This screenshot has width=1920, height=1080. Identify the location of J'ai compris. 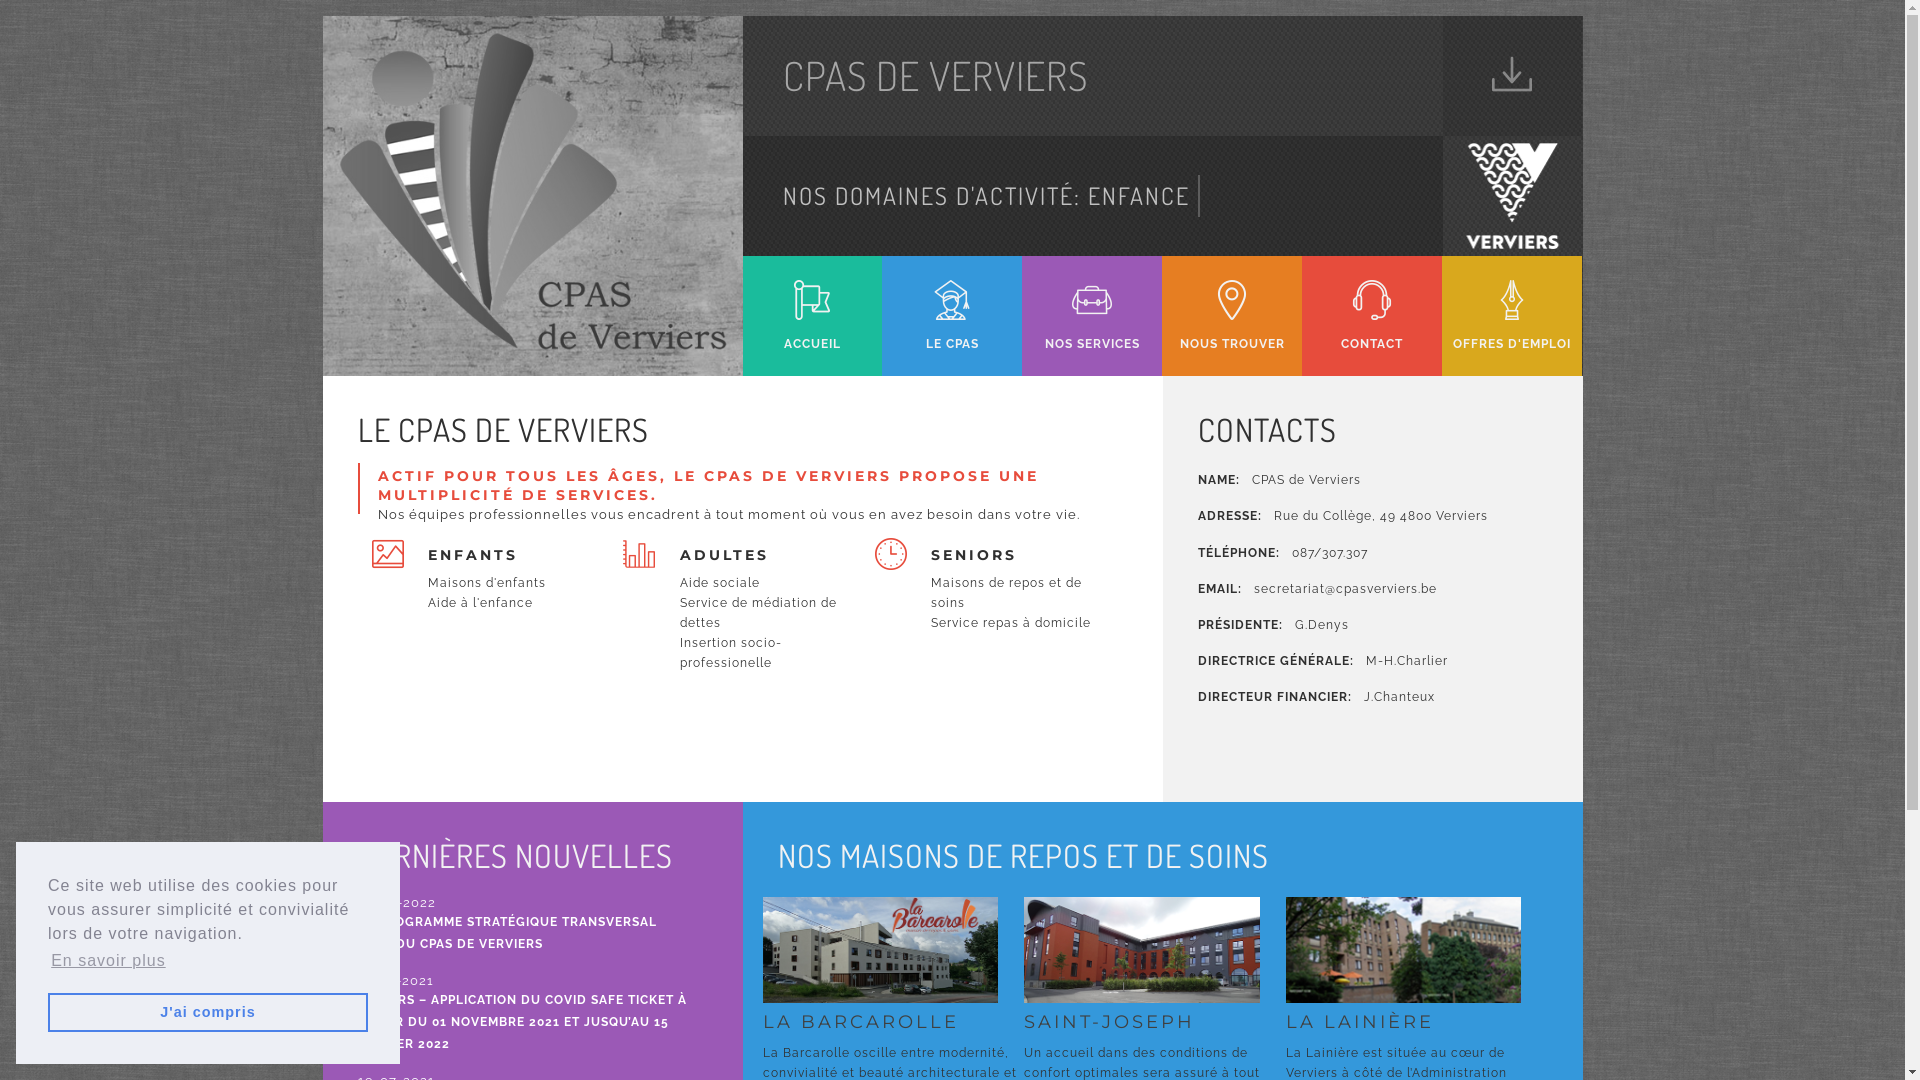
(208, 1012).